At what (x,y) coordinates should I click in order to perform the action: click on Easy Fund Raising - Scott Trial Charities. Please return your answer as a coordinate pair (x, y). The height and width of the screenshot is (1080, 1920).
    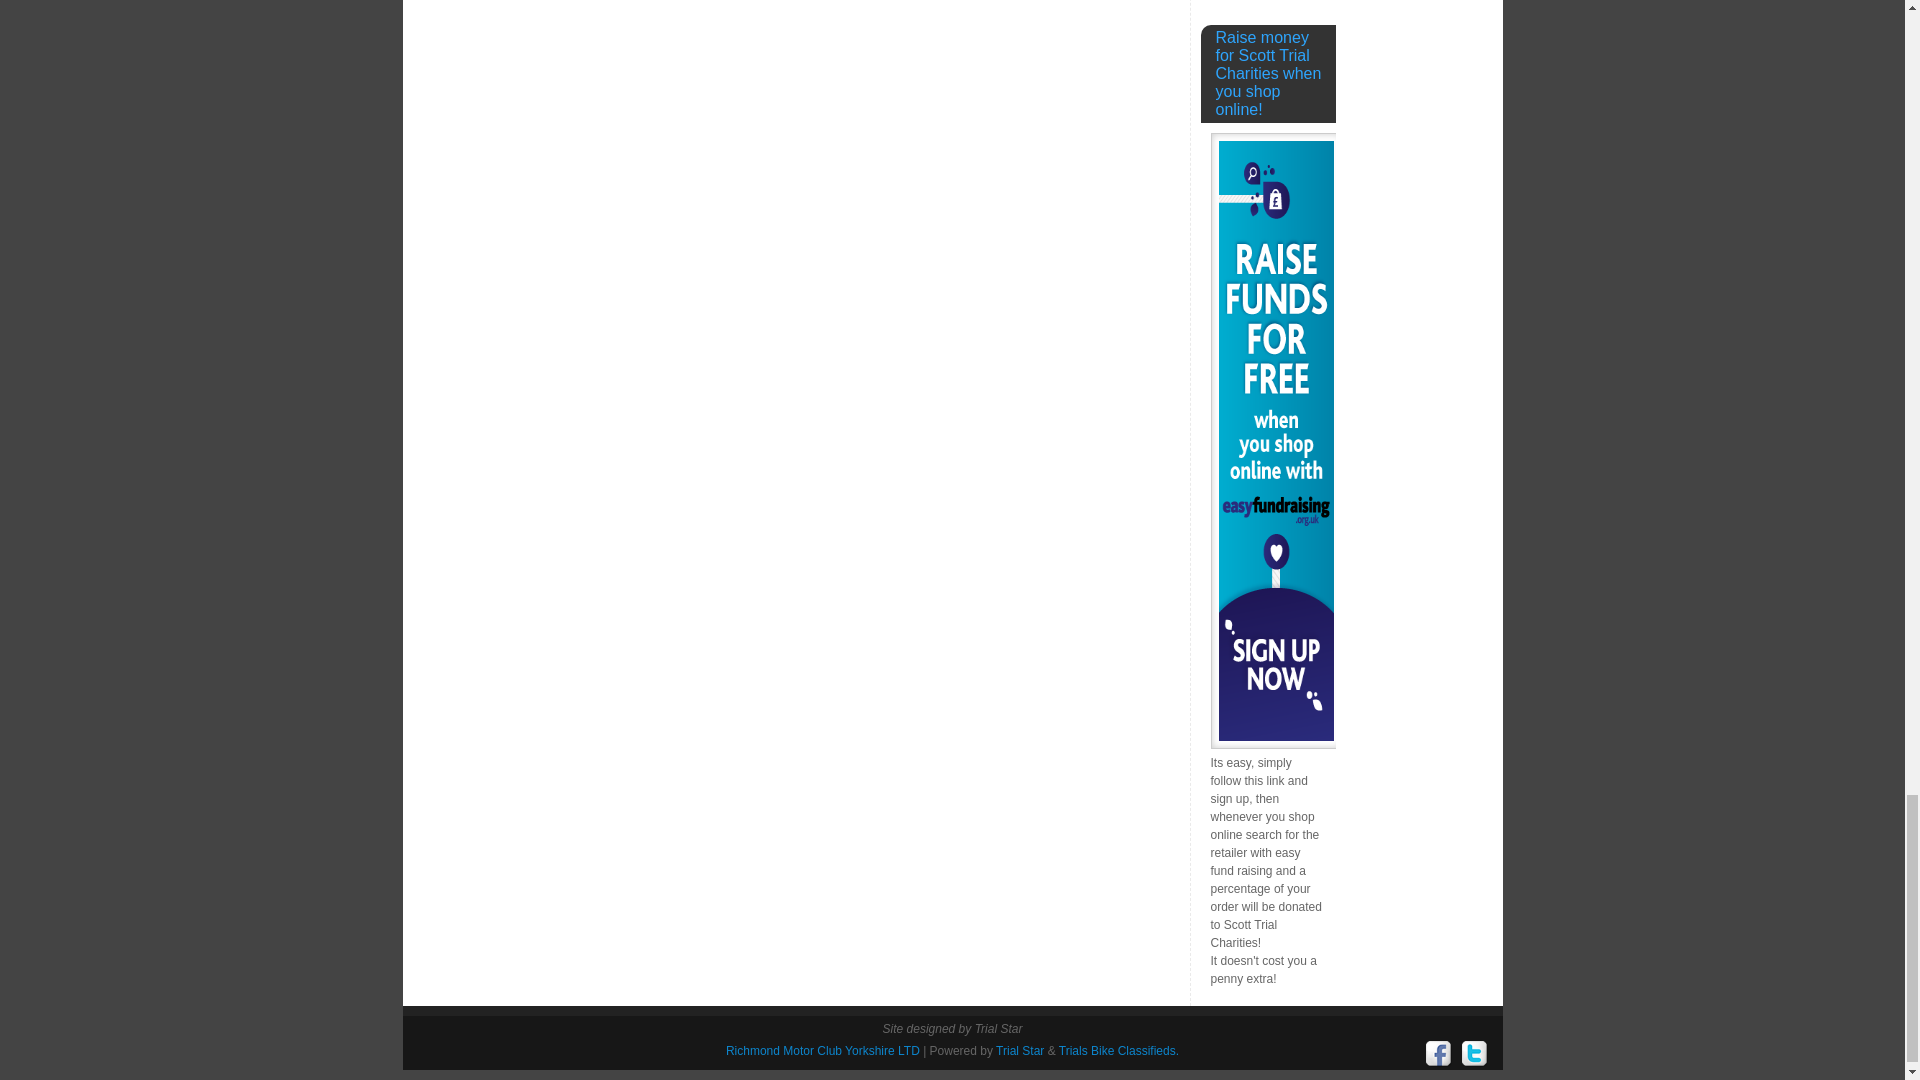
    Looking at the image, I should click on (1274, 743).